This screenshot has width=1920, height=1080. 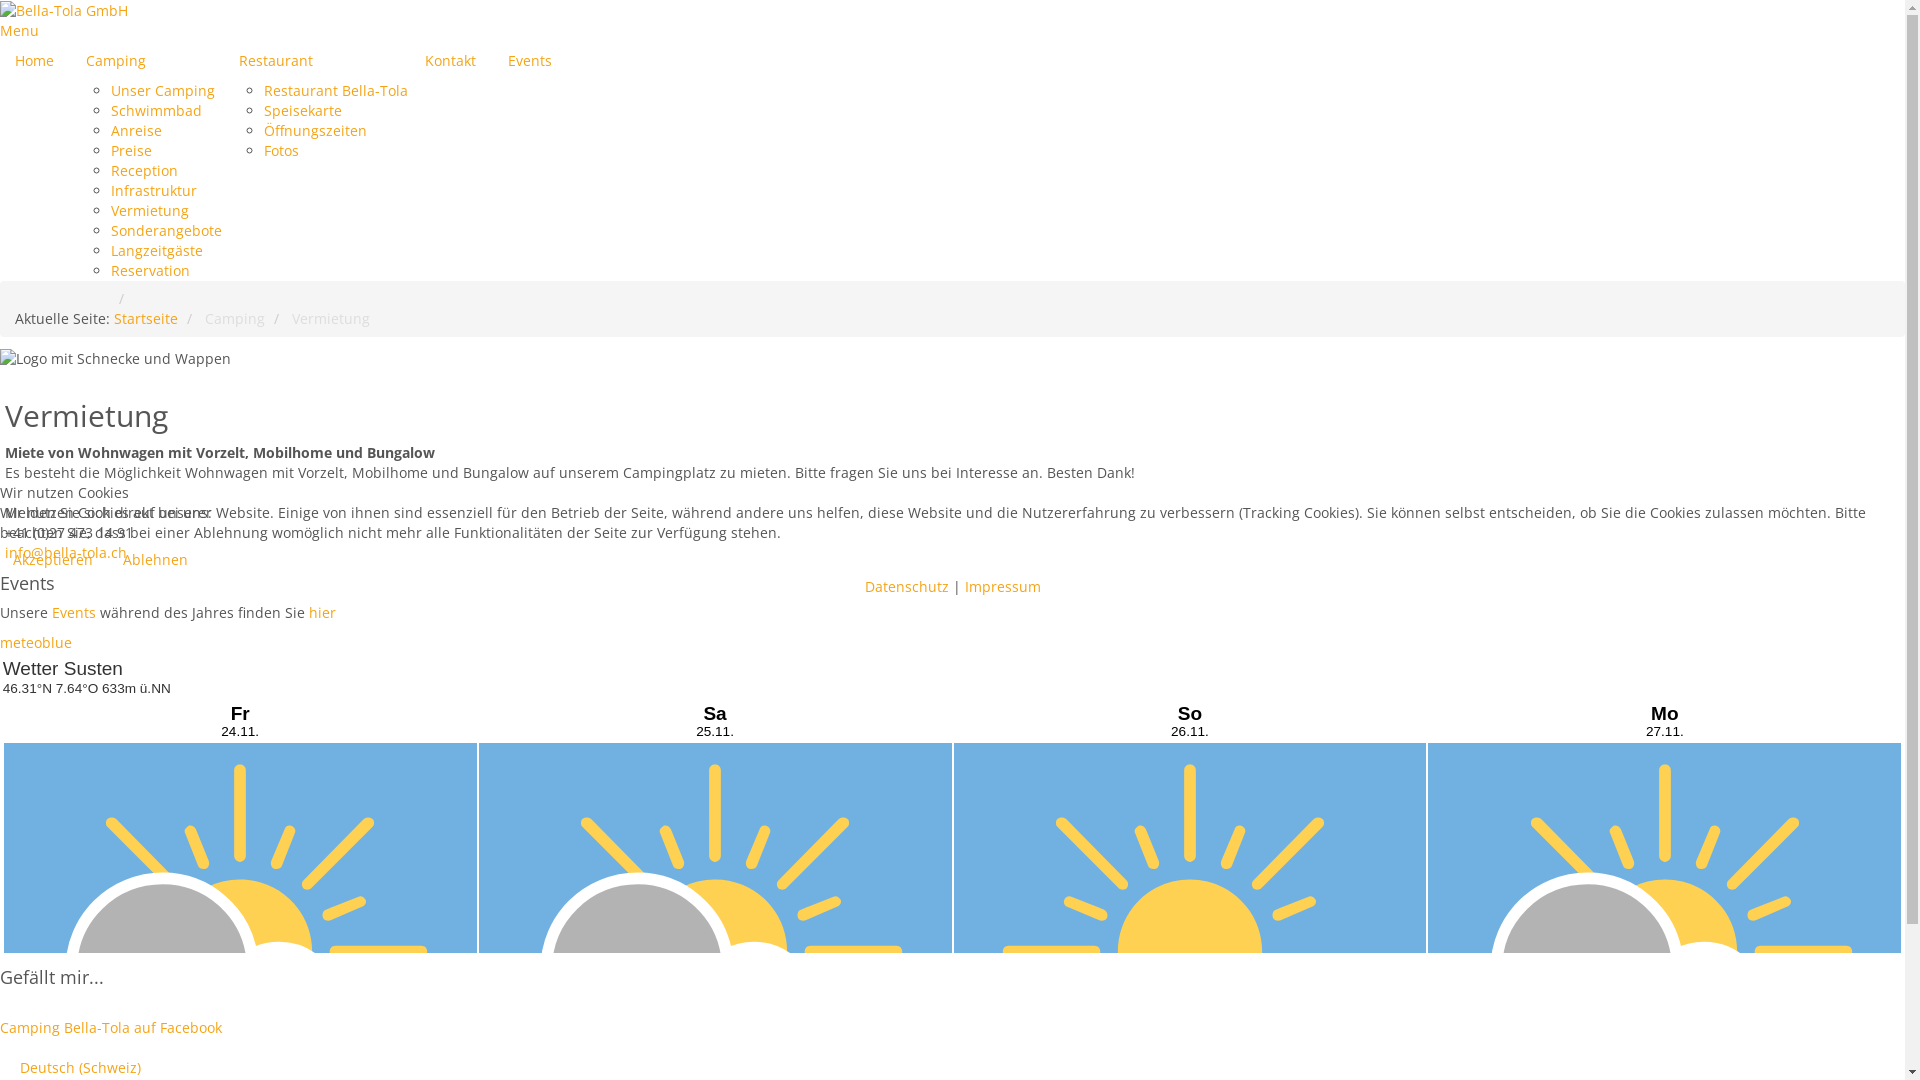 I want to click on Unser Camping, so click(x=163, y=90).